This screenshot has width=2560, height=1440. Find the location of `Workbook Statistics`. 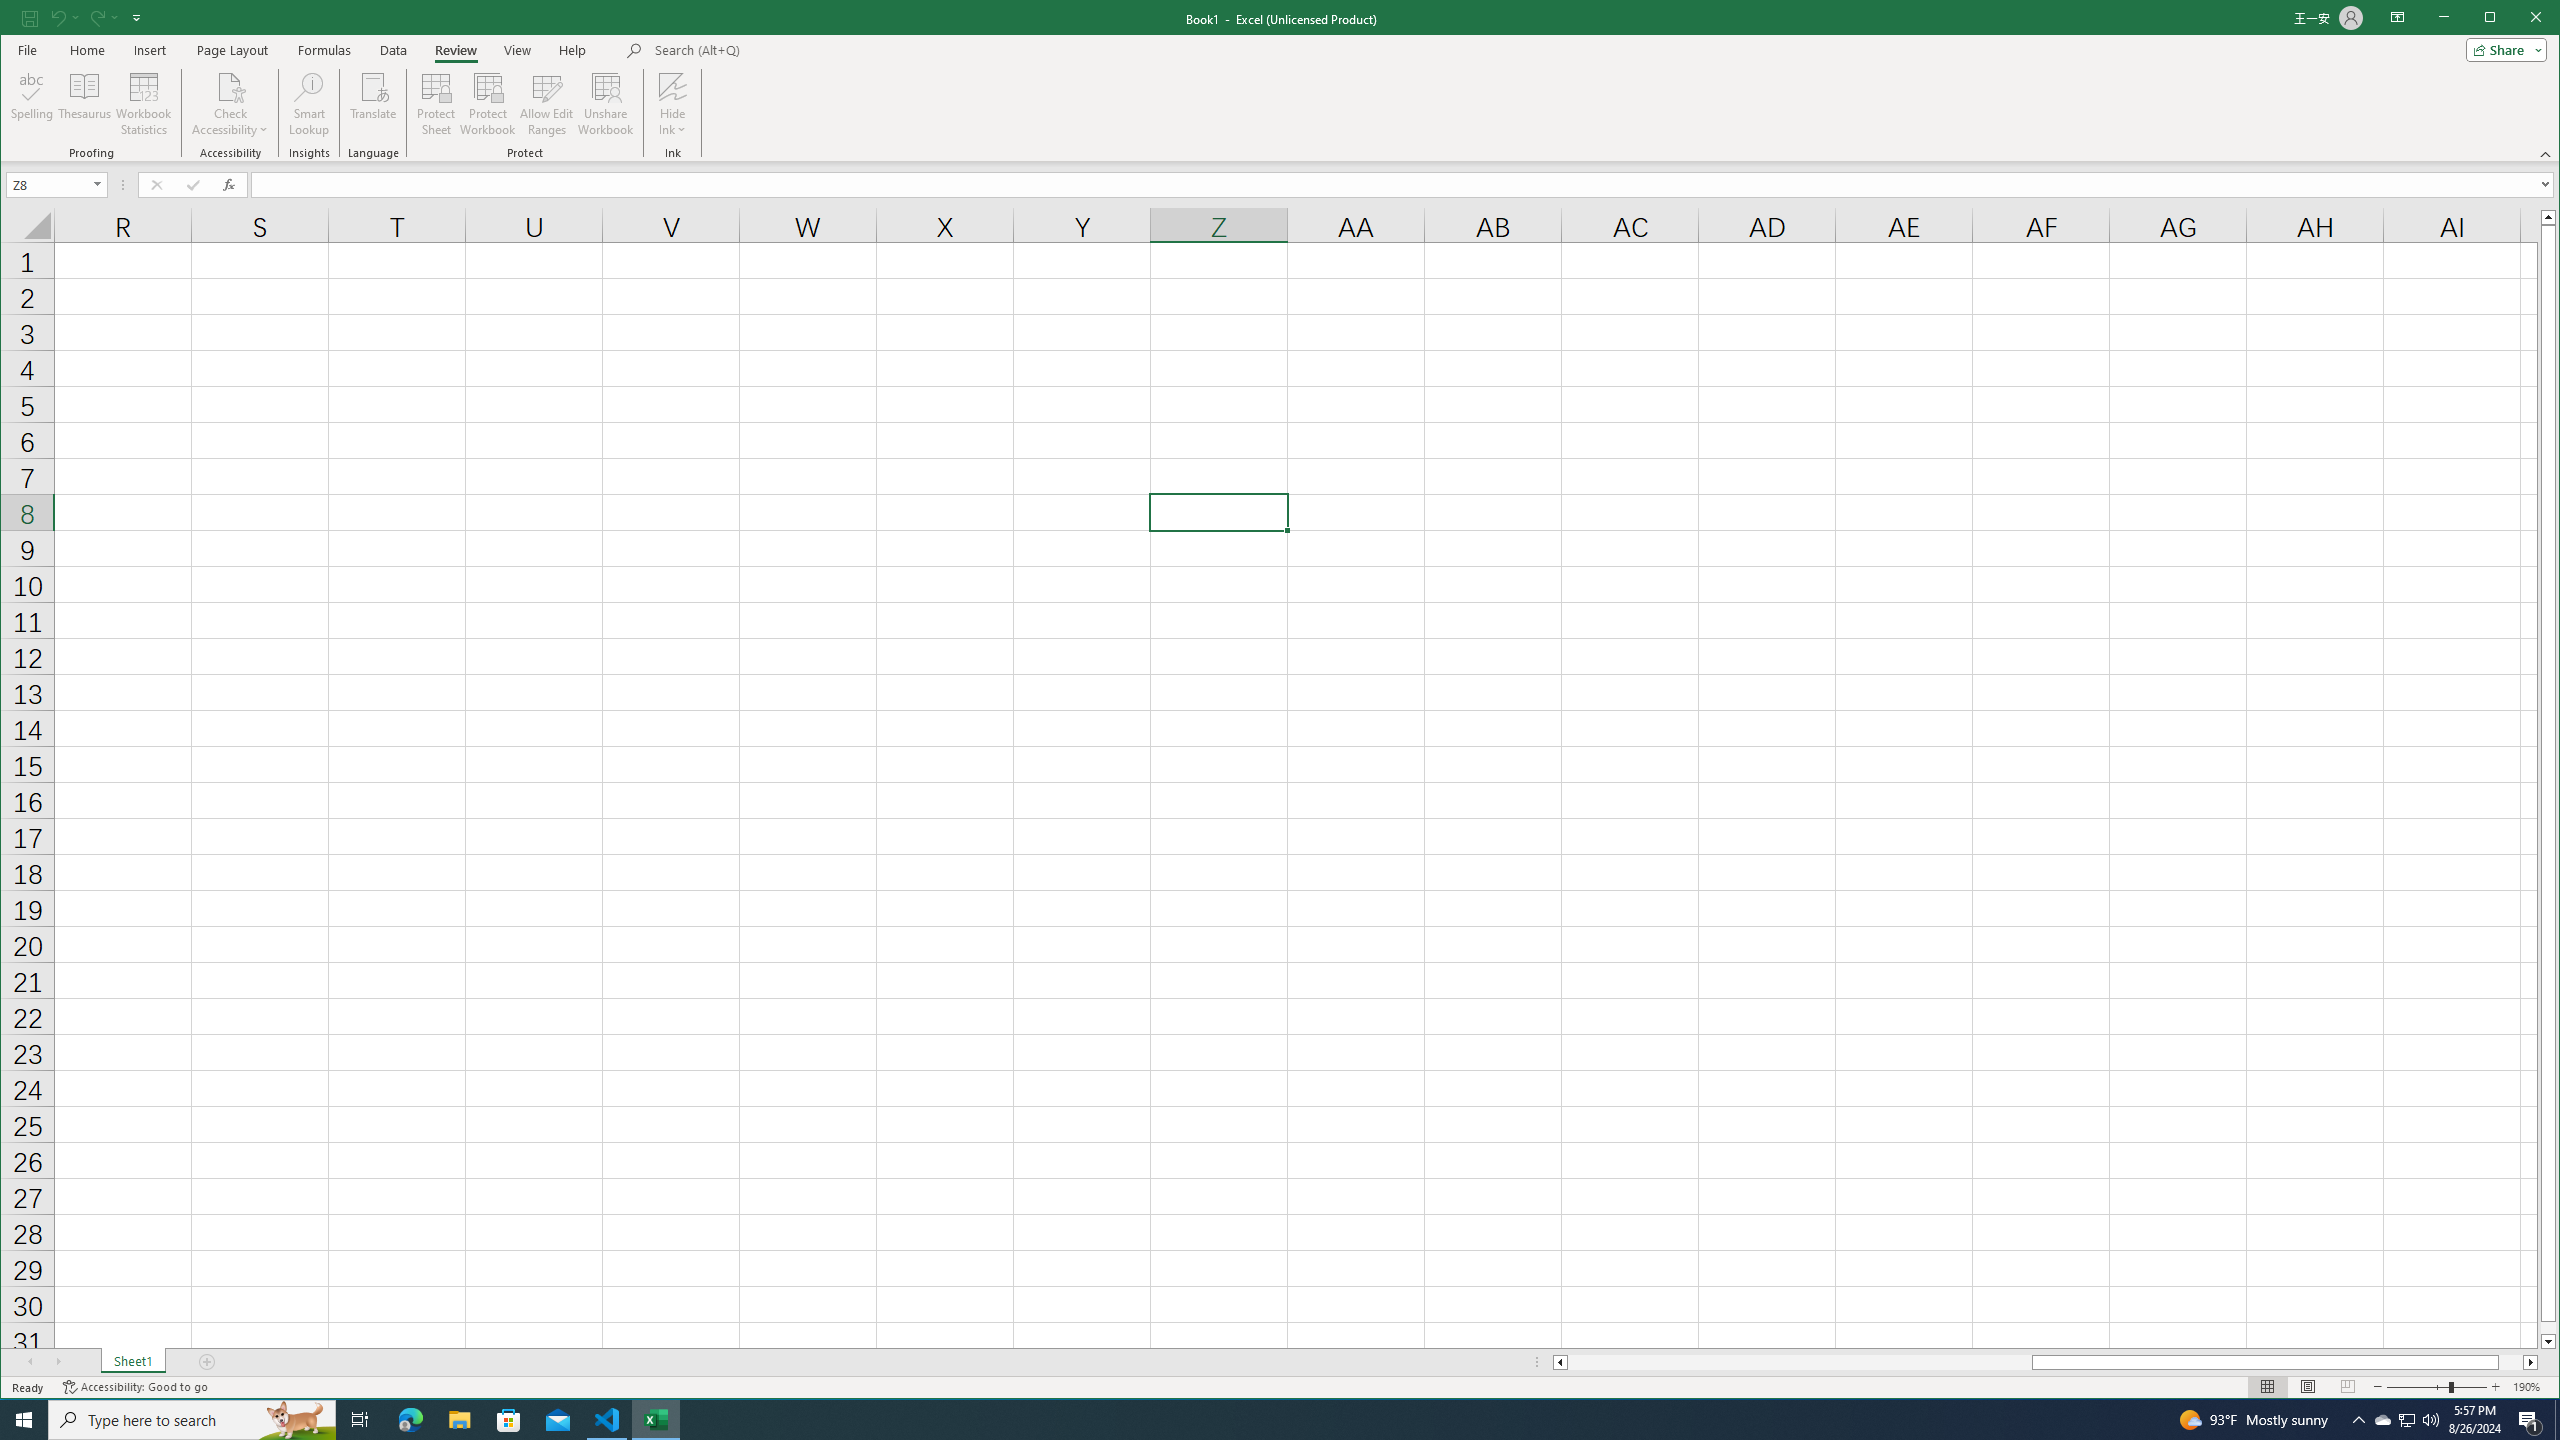

Workbook Statistics is located at coordinates (144, 104).